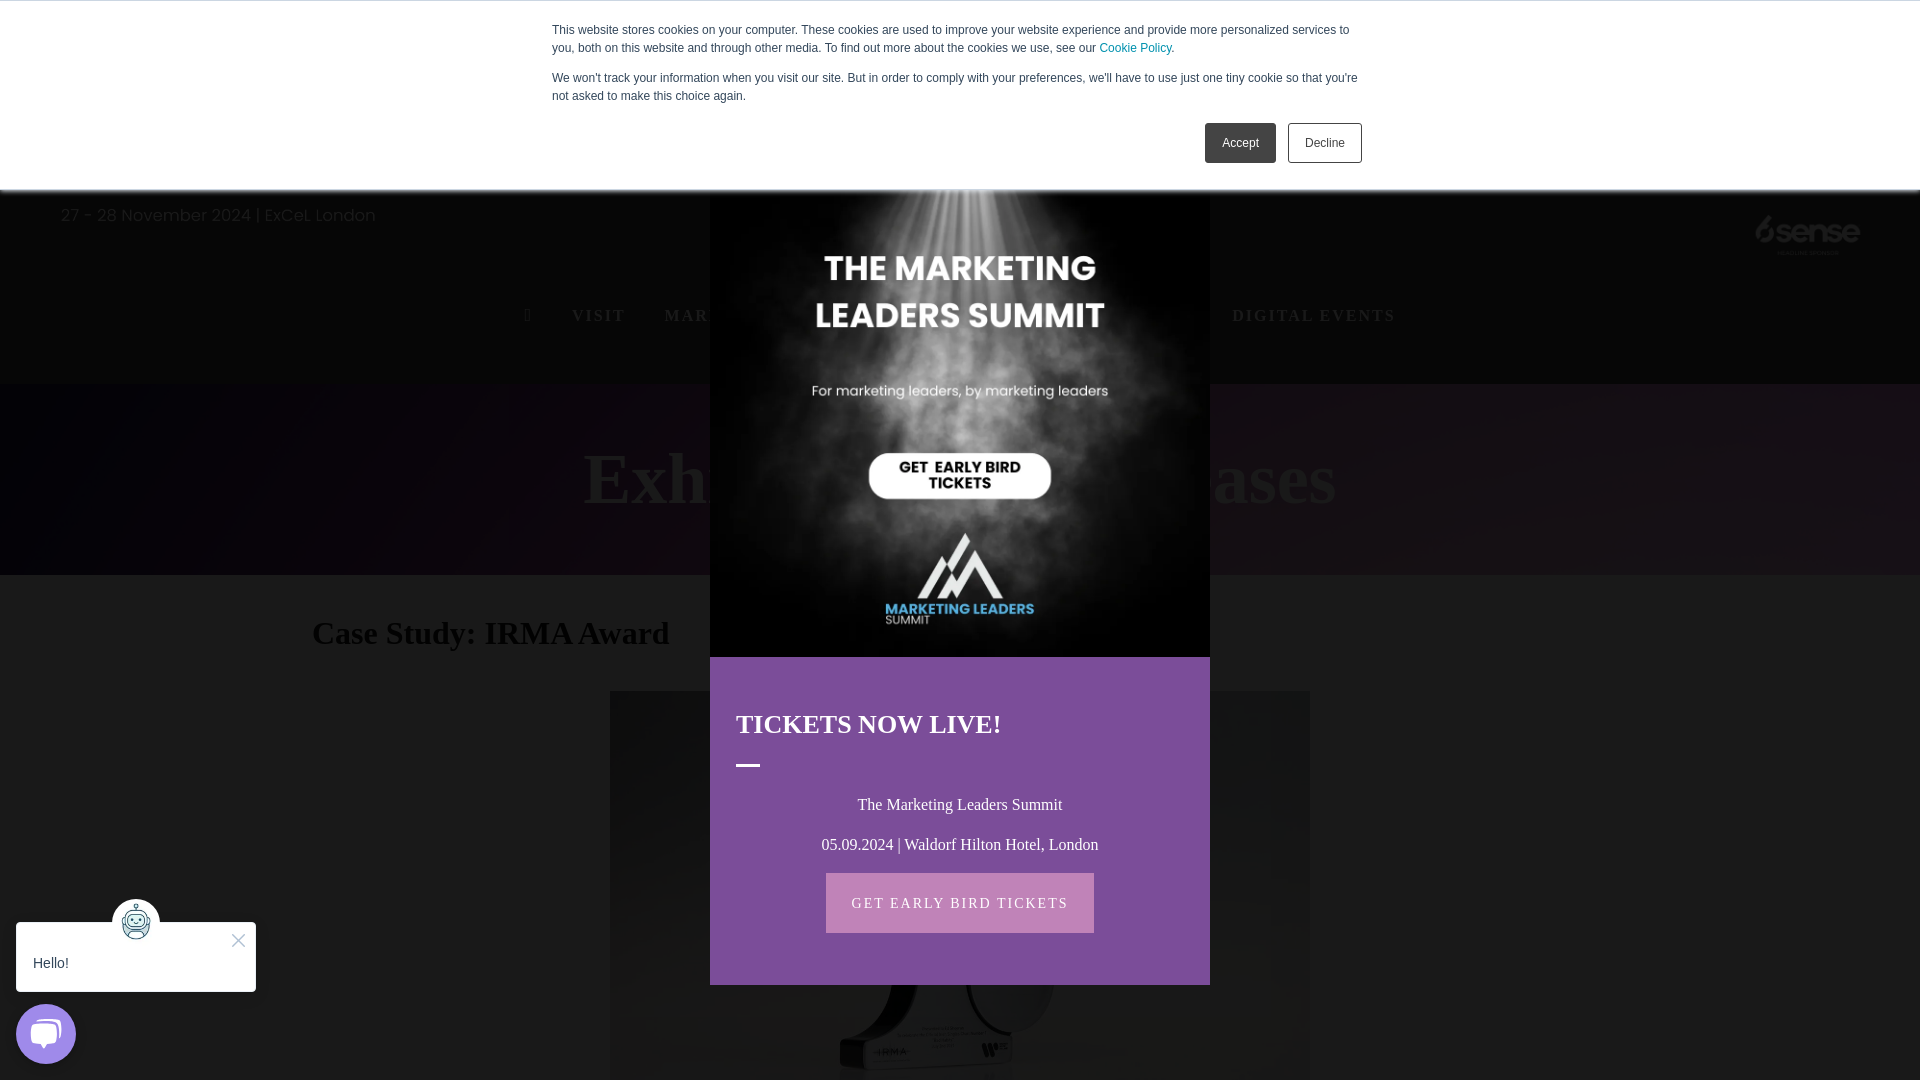 The width and height of the screenshot is (1920, 1080). What do you see at coordinates (1240, 143) in the screenshot?
I see `Accept` at bounding box center [1240, 143].